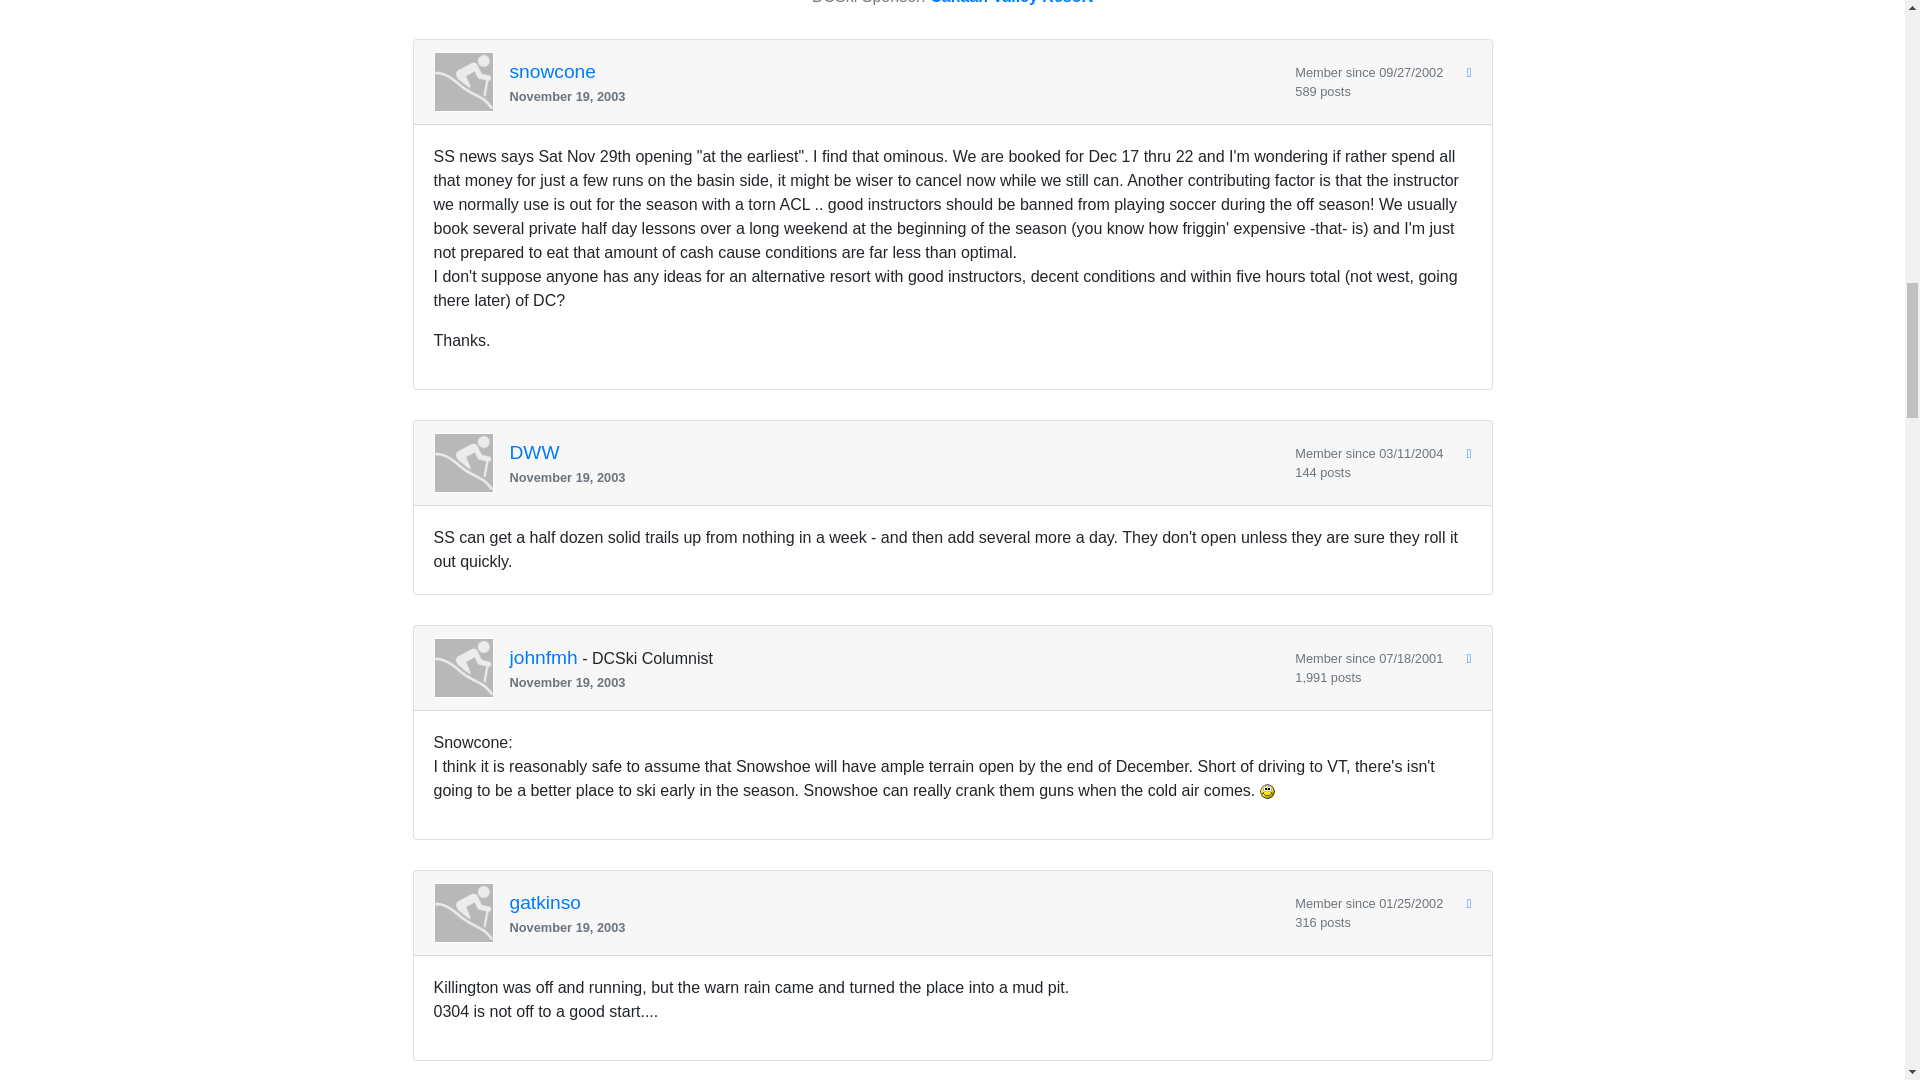 The image size is (1920, 1080). I want to click on November 19, 2003 at 08:12 am, so click(895, 477).